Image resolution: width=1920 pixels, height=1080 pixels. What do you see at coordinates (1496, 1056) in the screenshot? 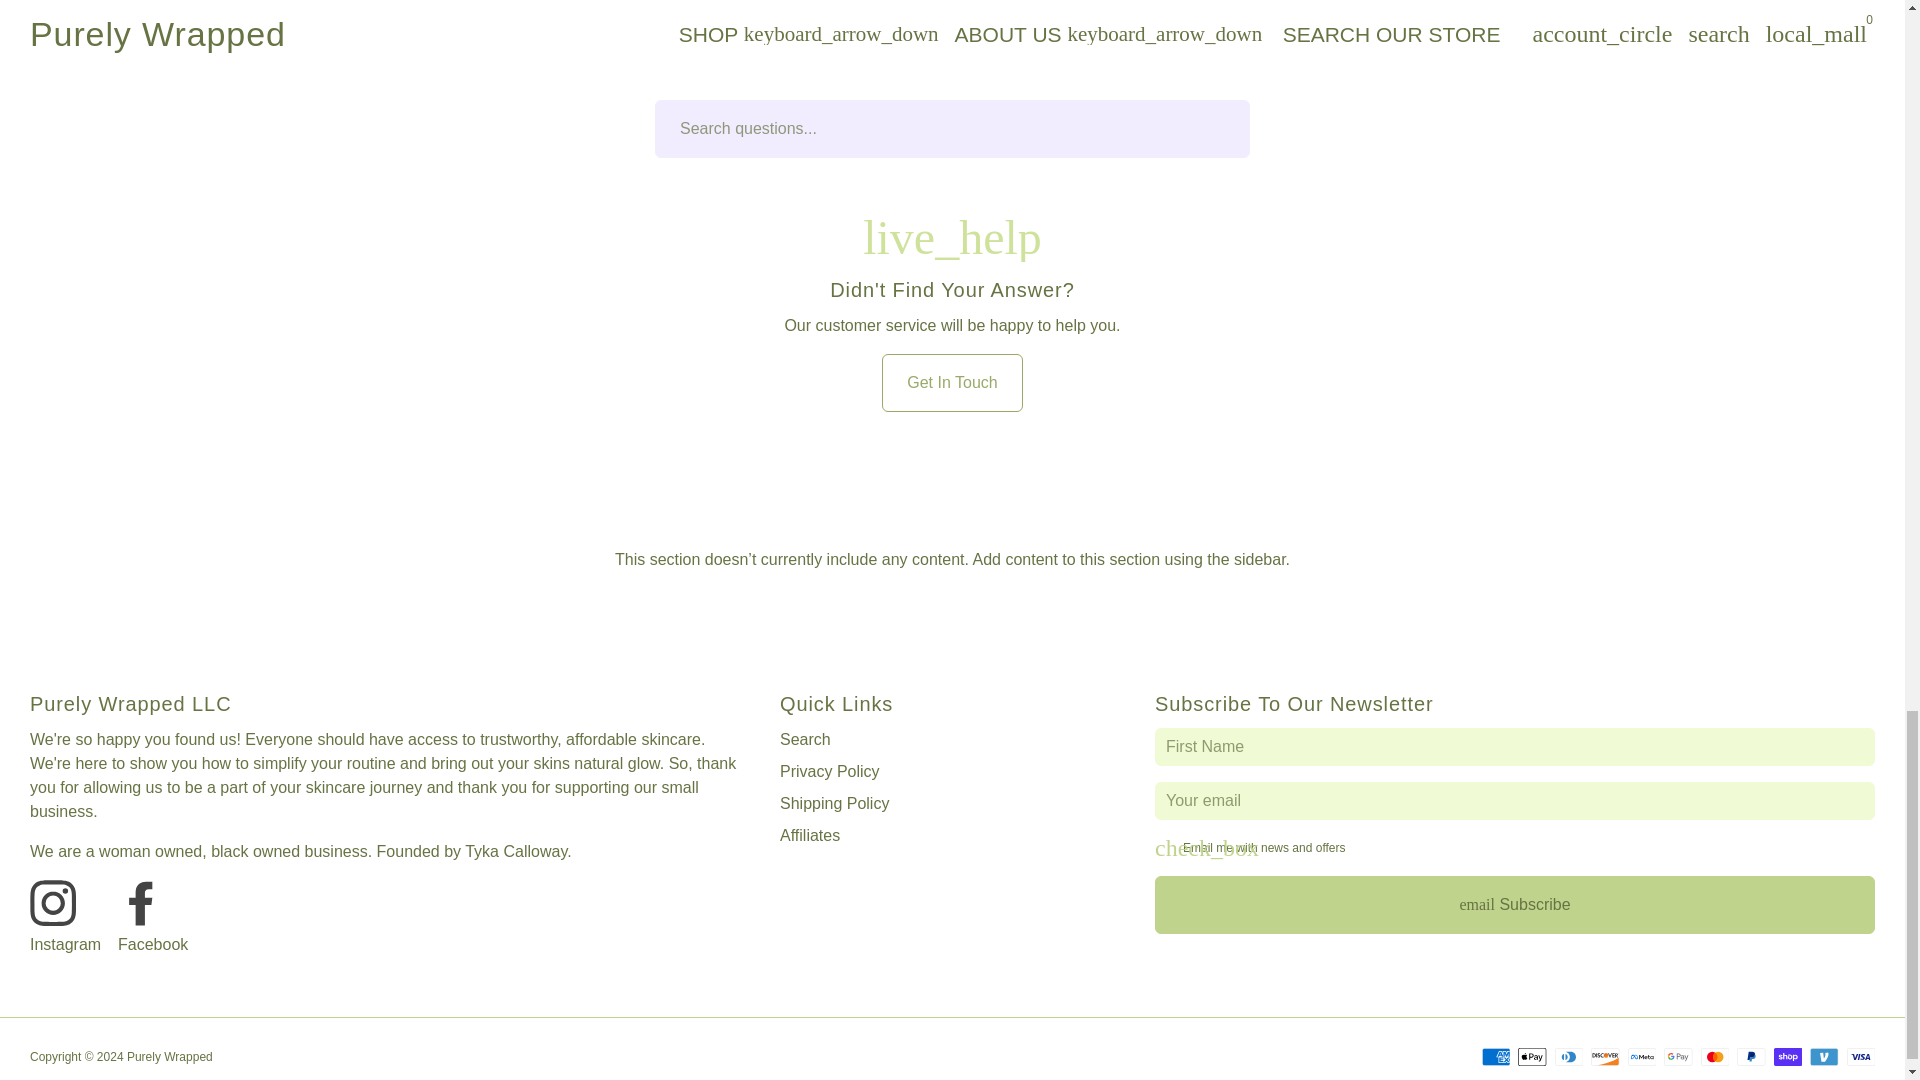
I see `American Express` at bounding box center [1496, 1056].